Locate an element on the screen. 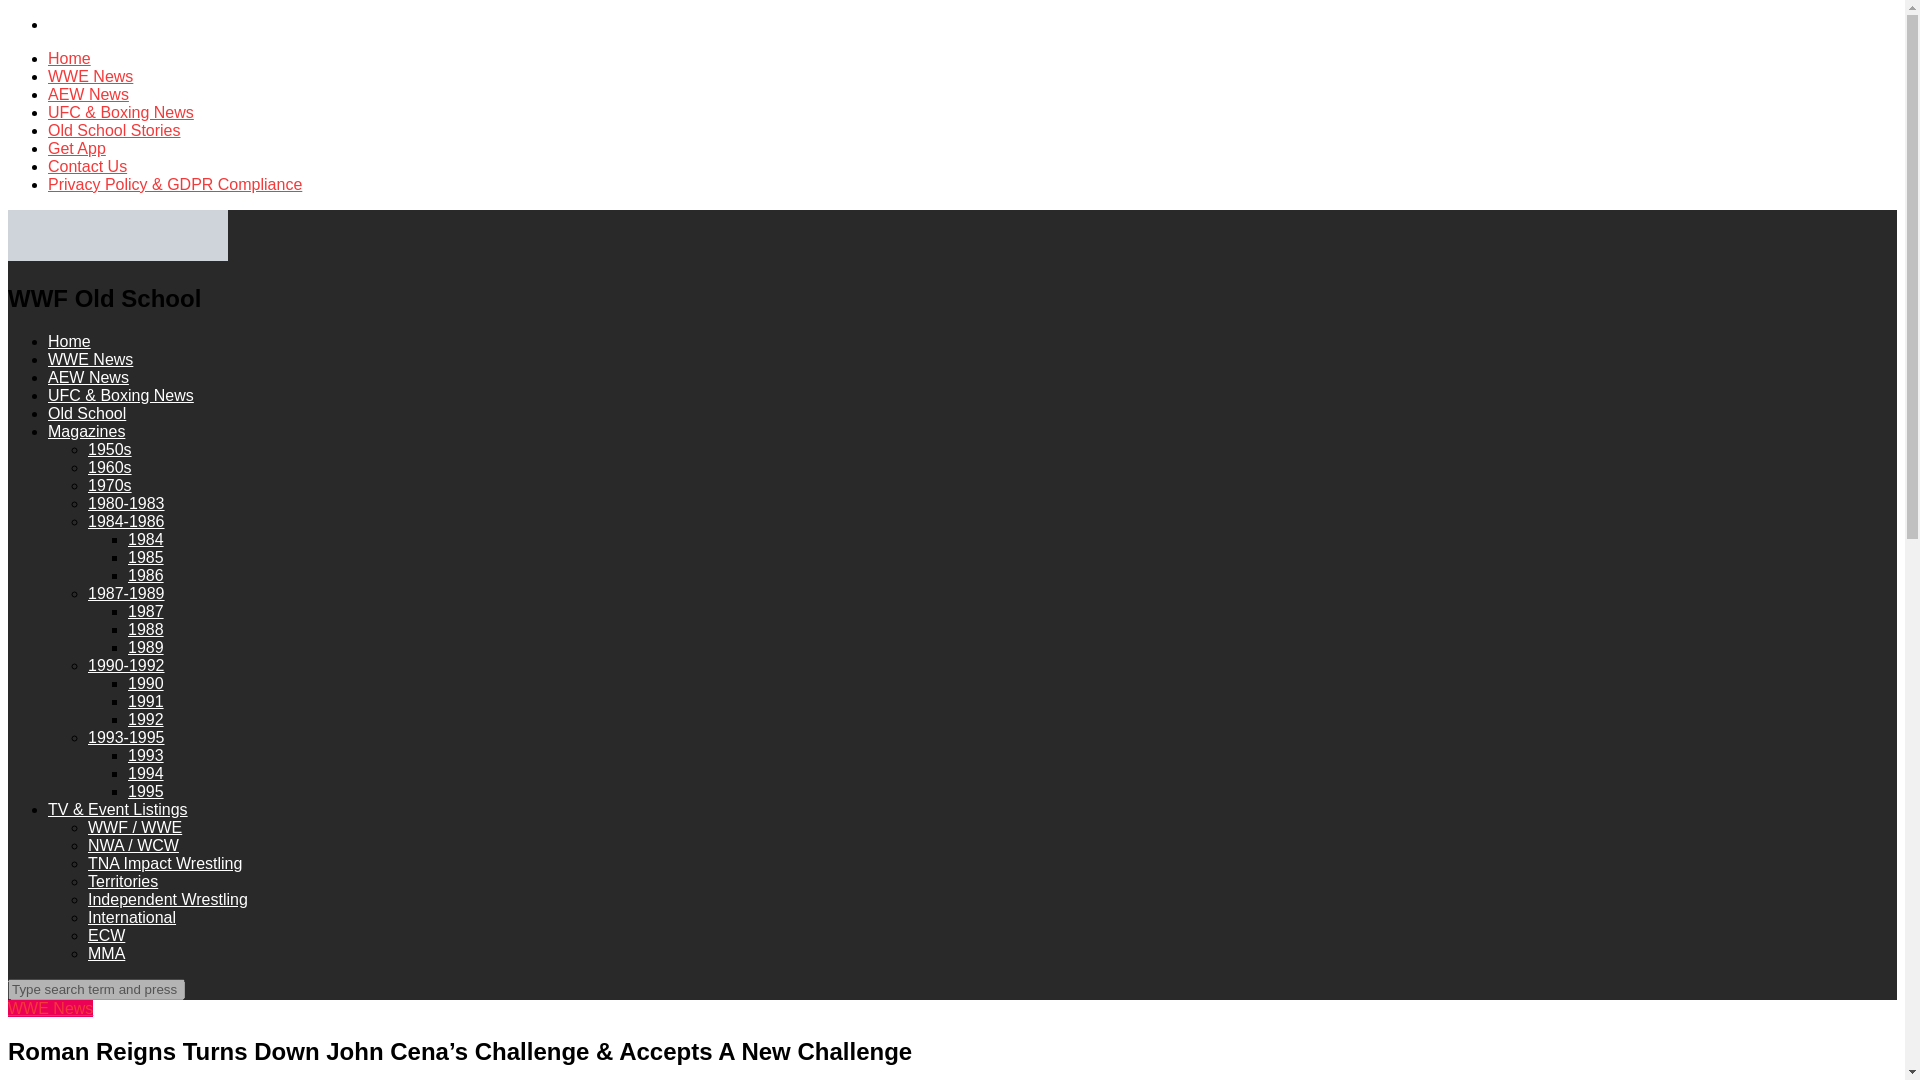 Image resolution: width=1920 pixels, height=1080 pixels. Contact Us is located at coordinates (87, 166).